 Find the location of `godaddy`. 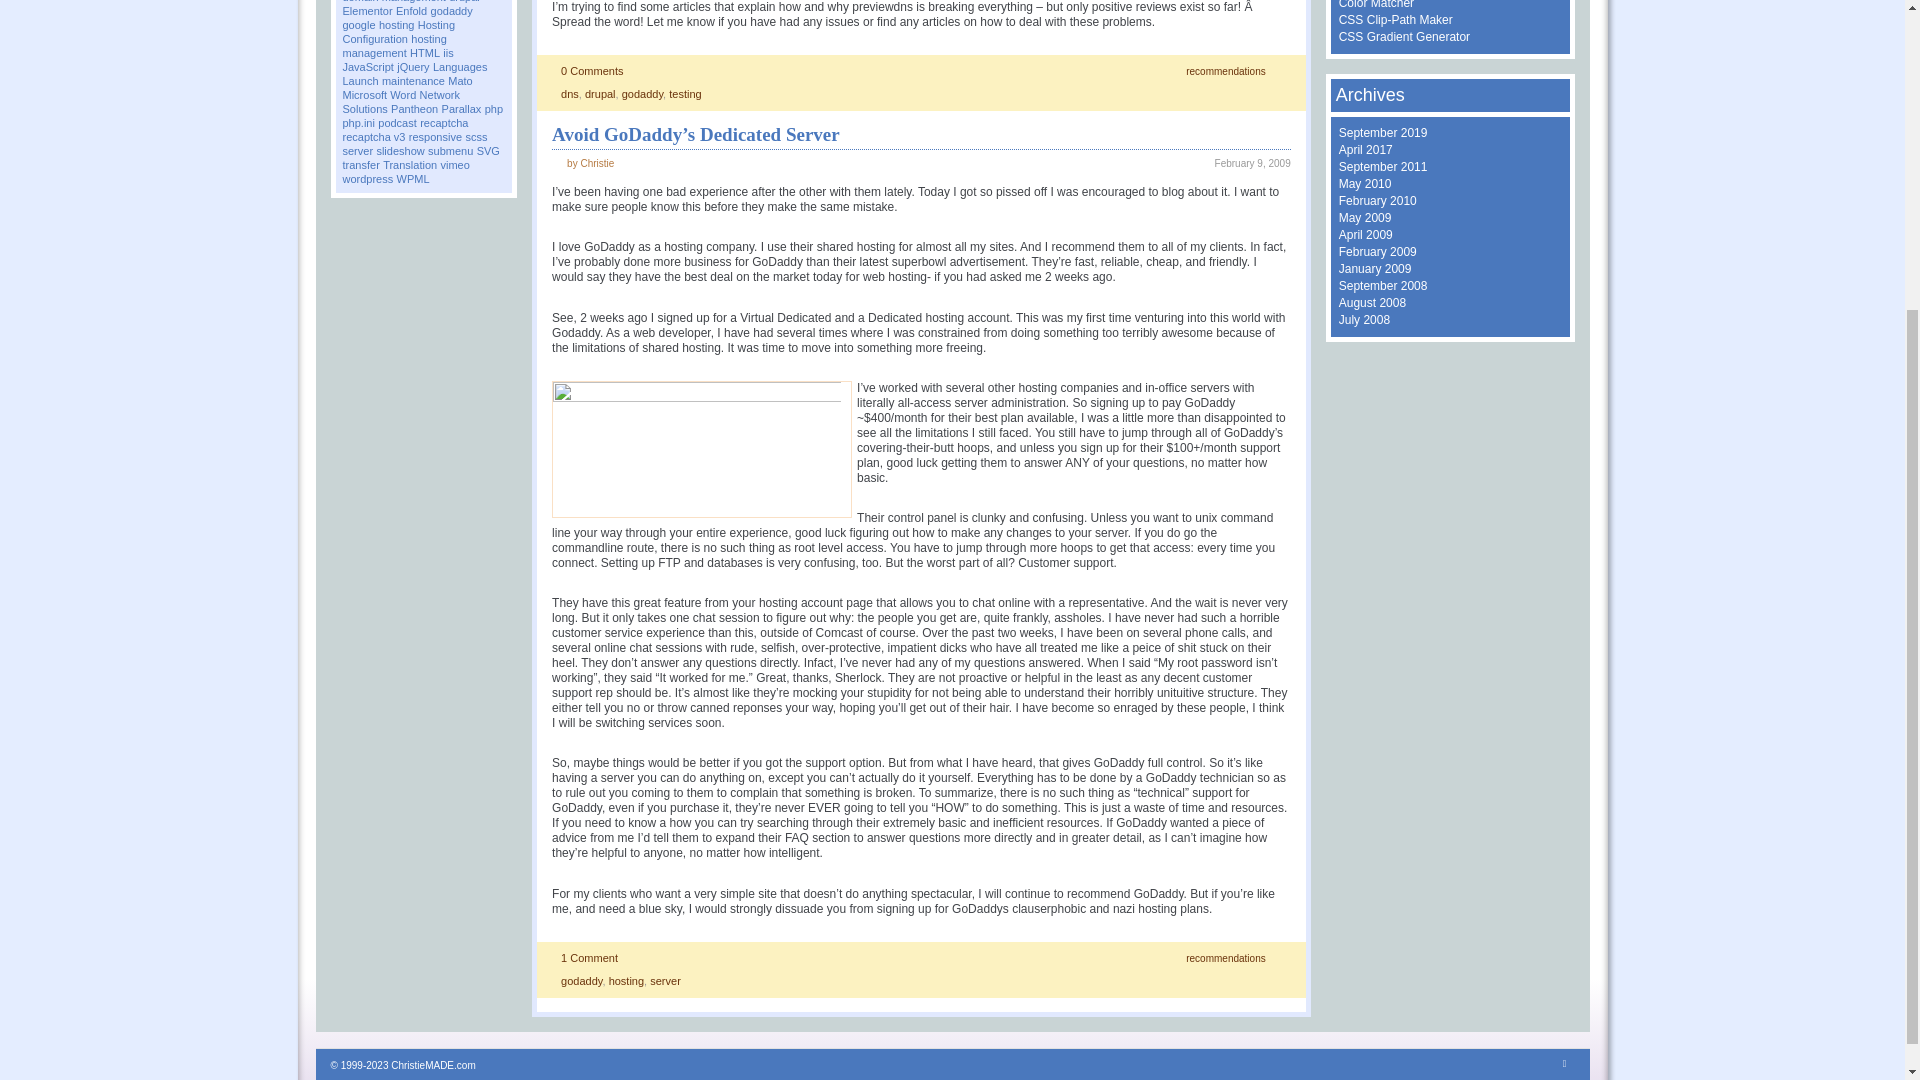

godaddy is located at coordinates (451, 11).